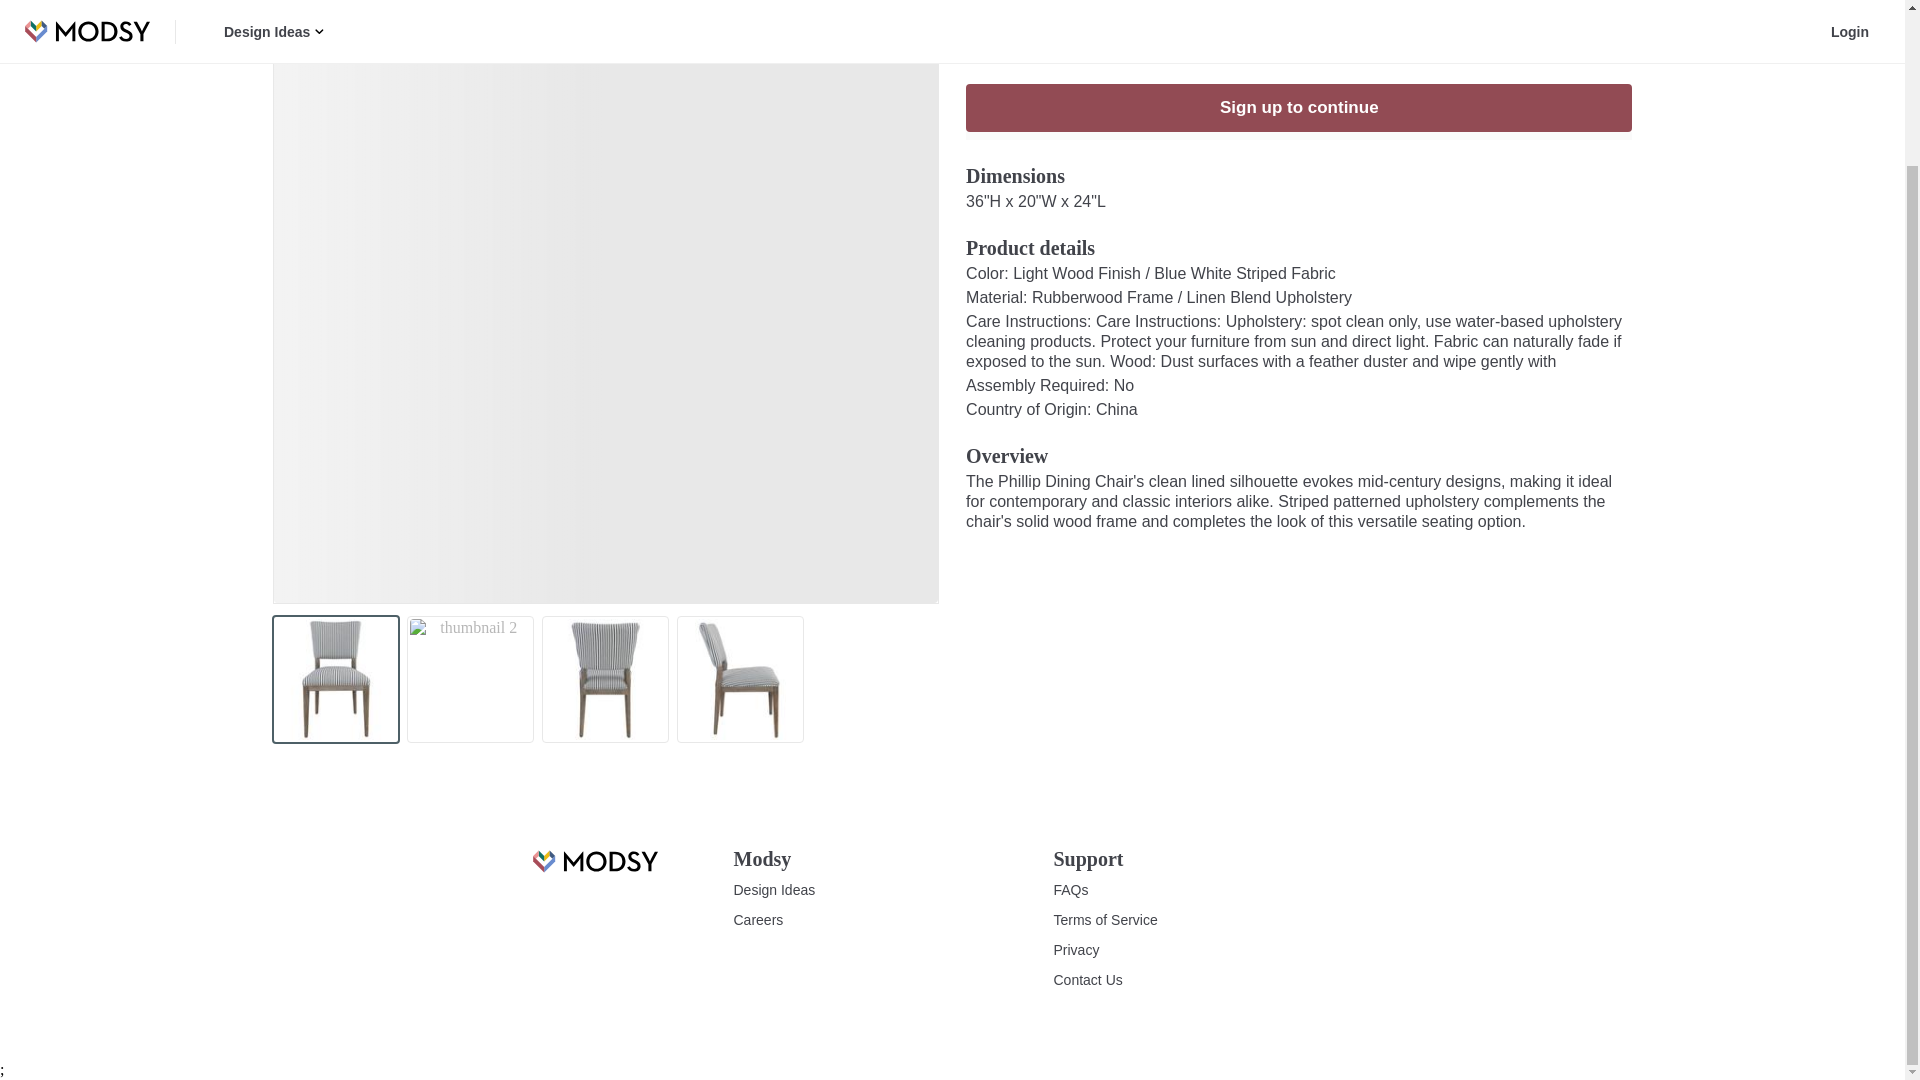  Describe the element at coordinates (1088, 980) in the screenshot. I see `Contact Us` at that location.